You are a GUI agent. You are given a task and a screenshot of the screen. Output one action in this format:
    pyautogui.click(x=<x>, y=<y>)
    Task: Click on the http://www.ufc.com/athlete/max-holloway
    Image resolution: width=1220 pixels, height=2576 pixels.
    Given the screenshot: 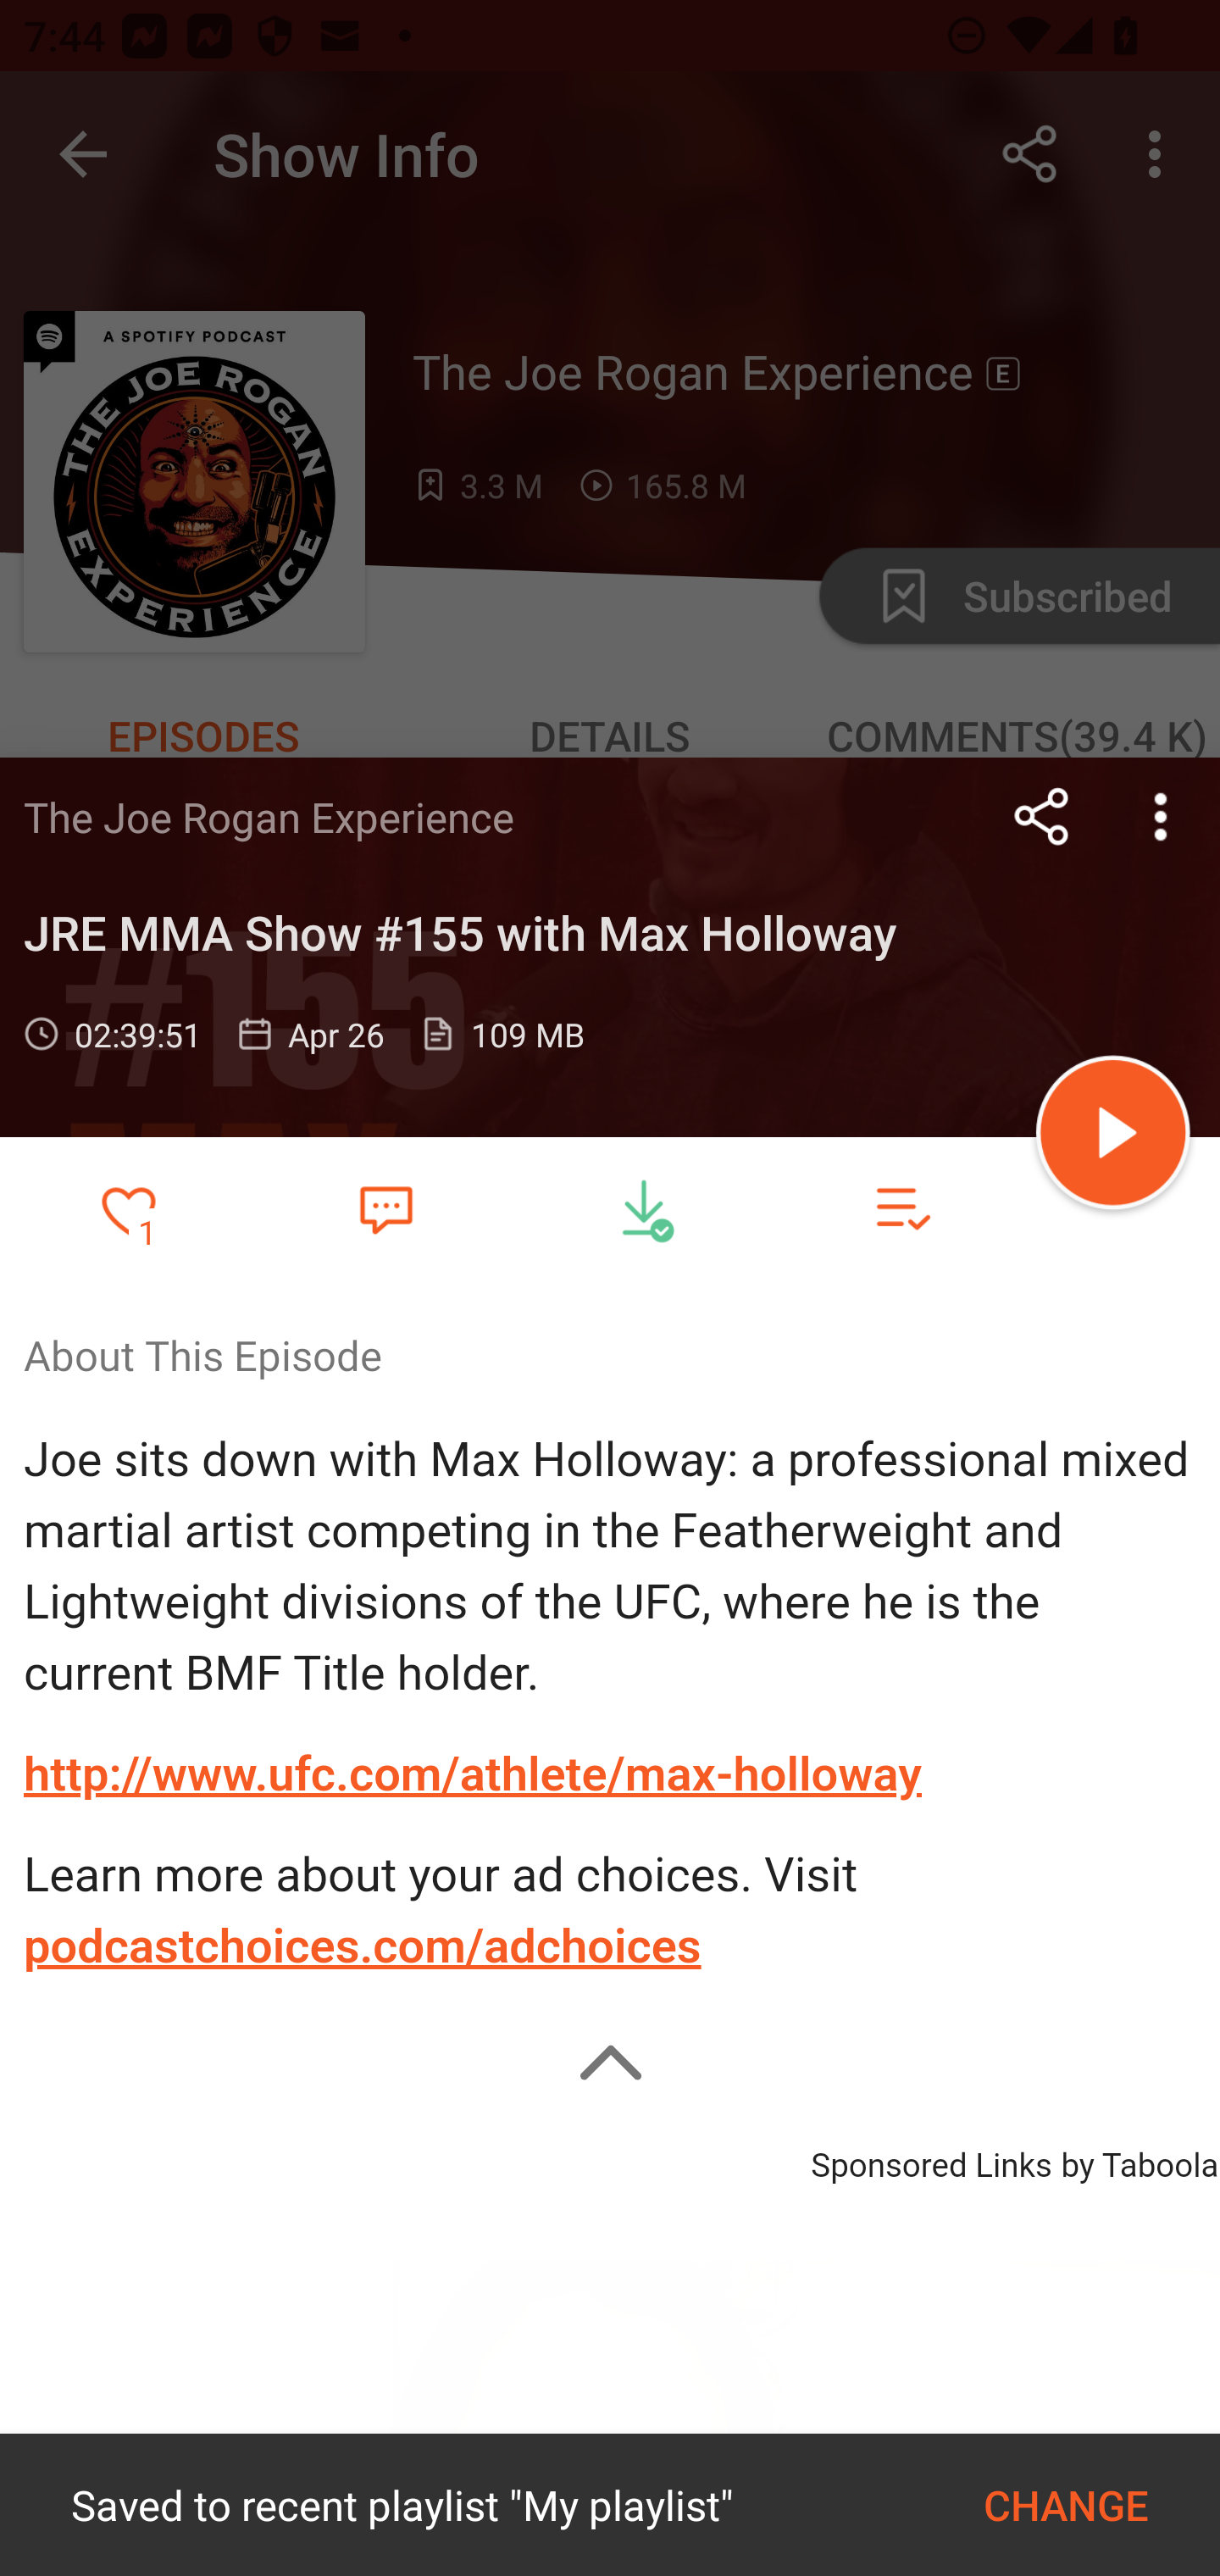 What is the action you would take?
    pyautogui.click(x=473, y=1774)
    